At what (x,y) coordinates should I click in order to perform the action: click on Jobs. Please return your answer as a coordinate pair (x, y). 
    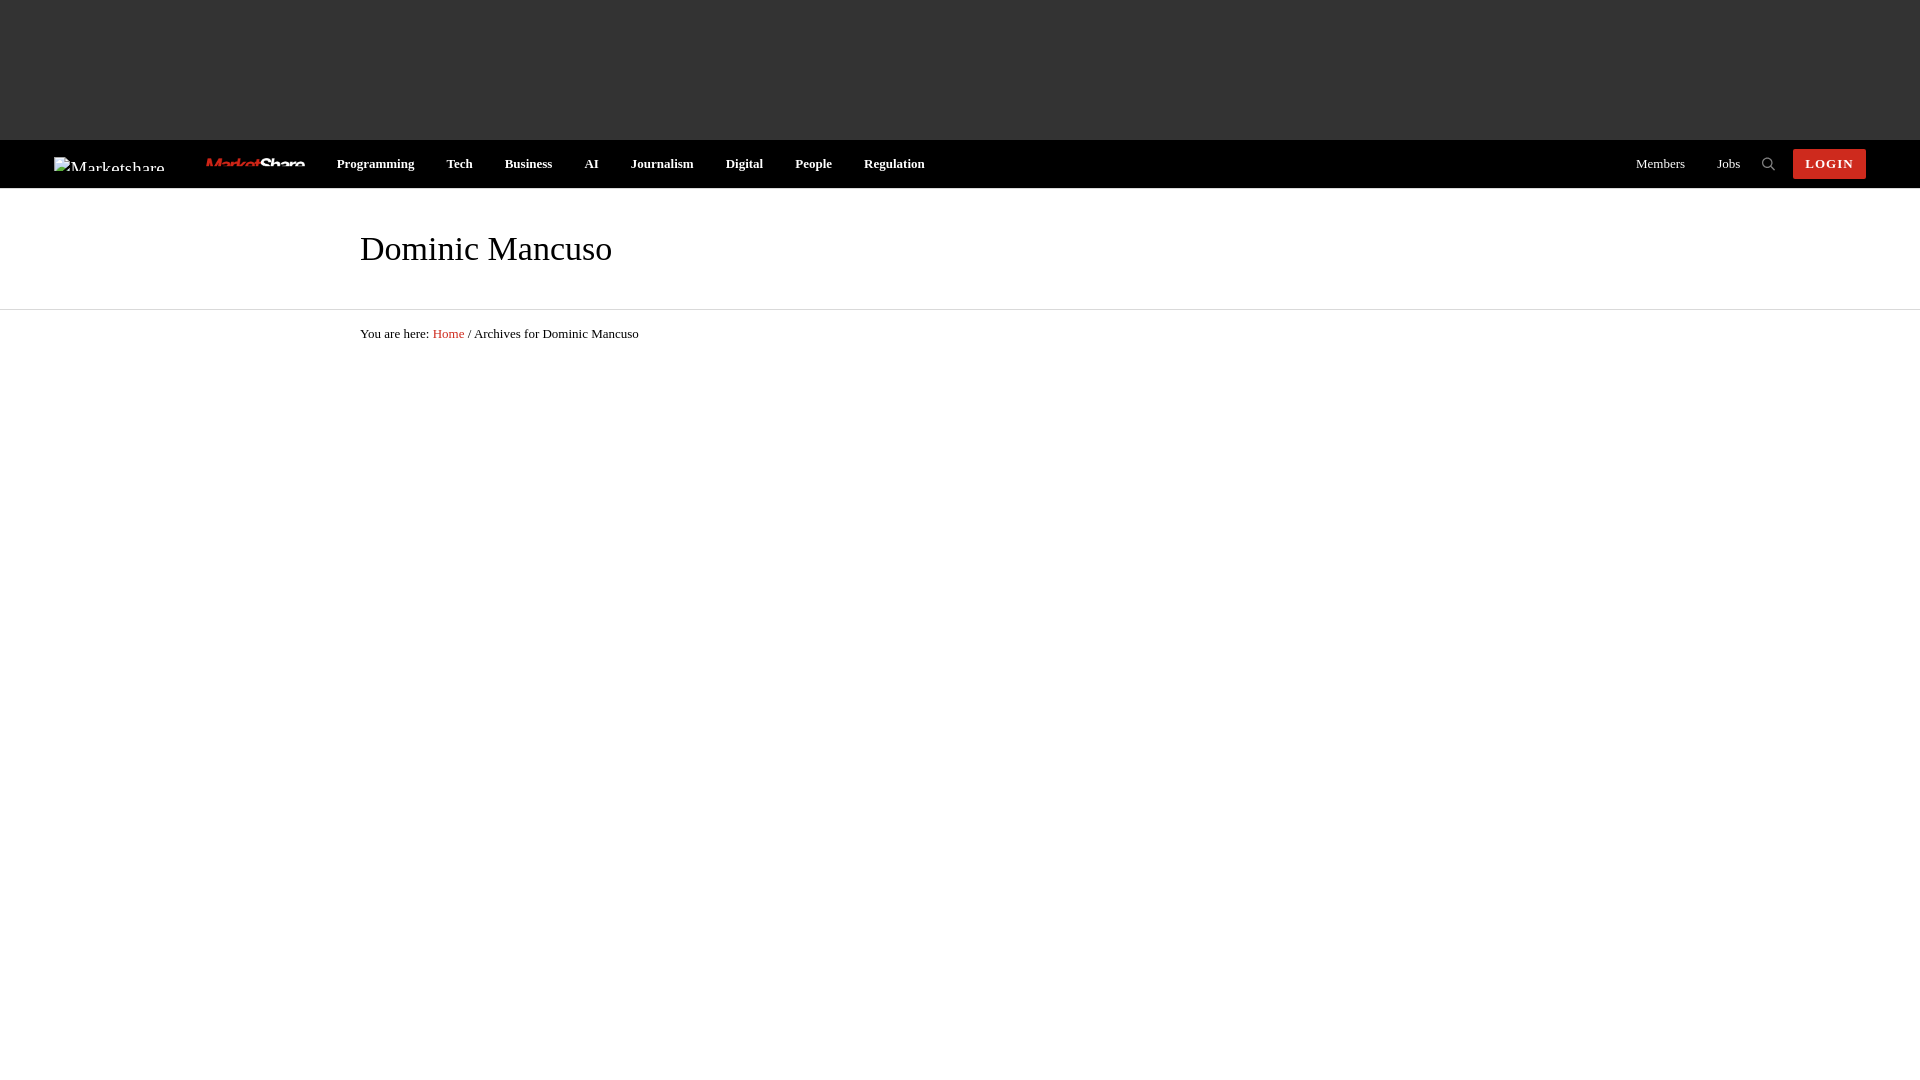
    Looking at the image, I should click on (1728, 164).